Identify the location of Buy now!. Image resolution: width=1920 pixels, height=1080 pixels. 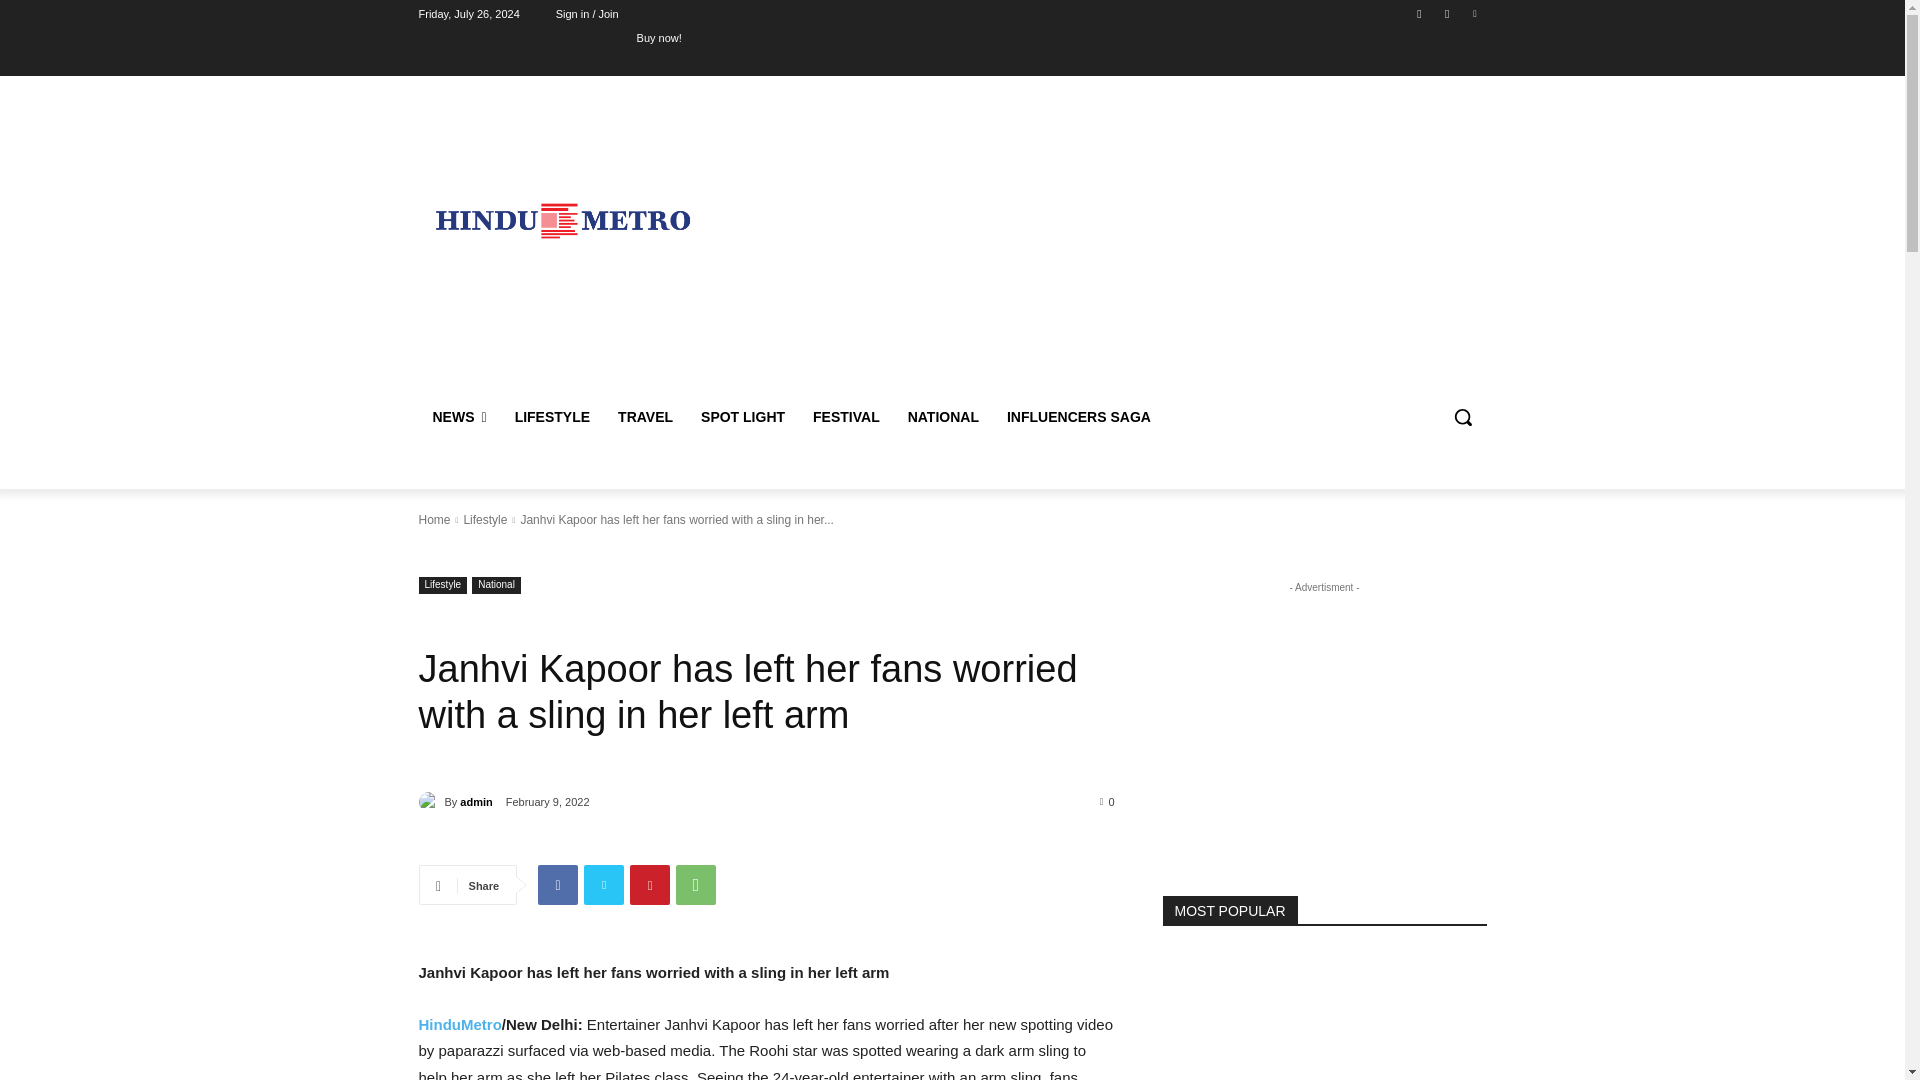
(659, 37).